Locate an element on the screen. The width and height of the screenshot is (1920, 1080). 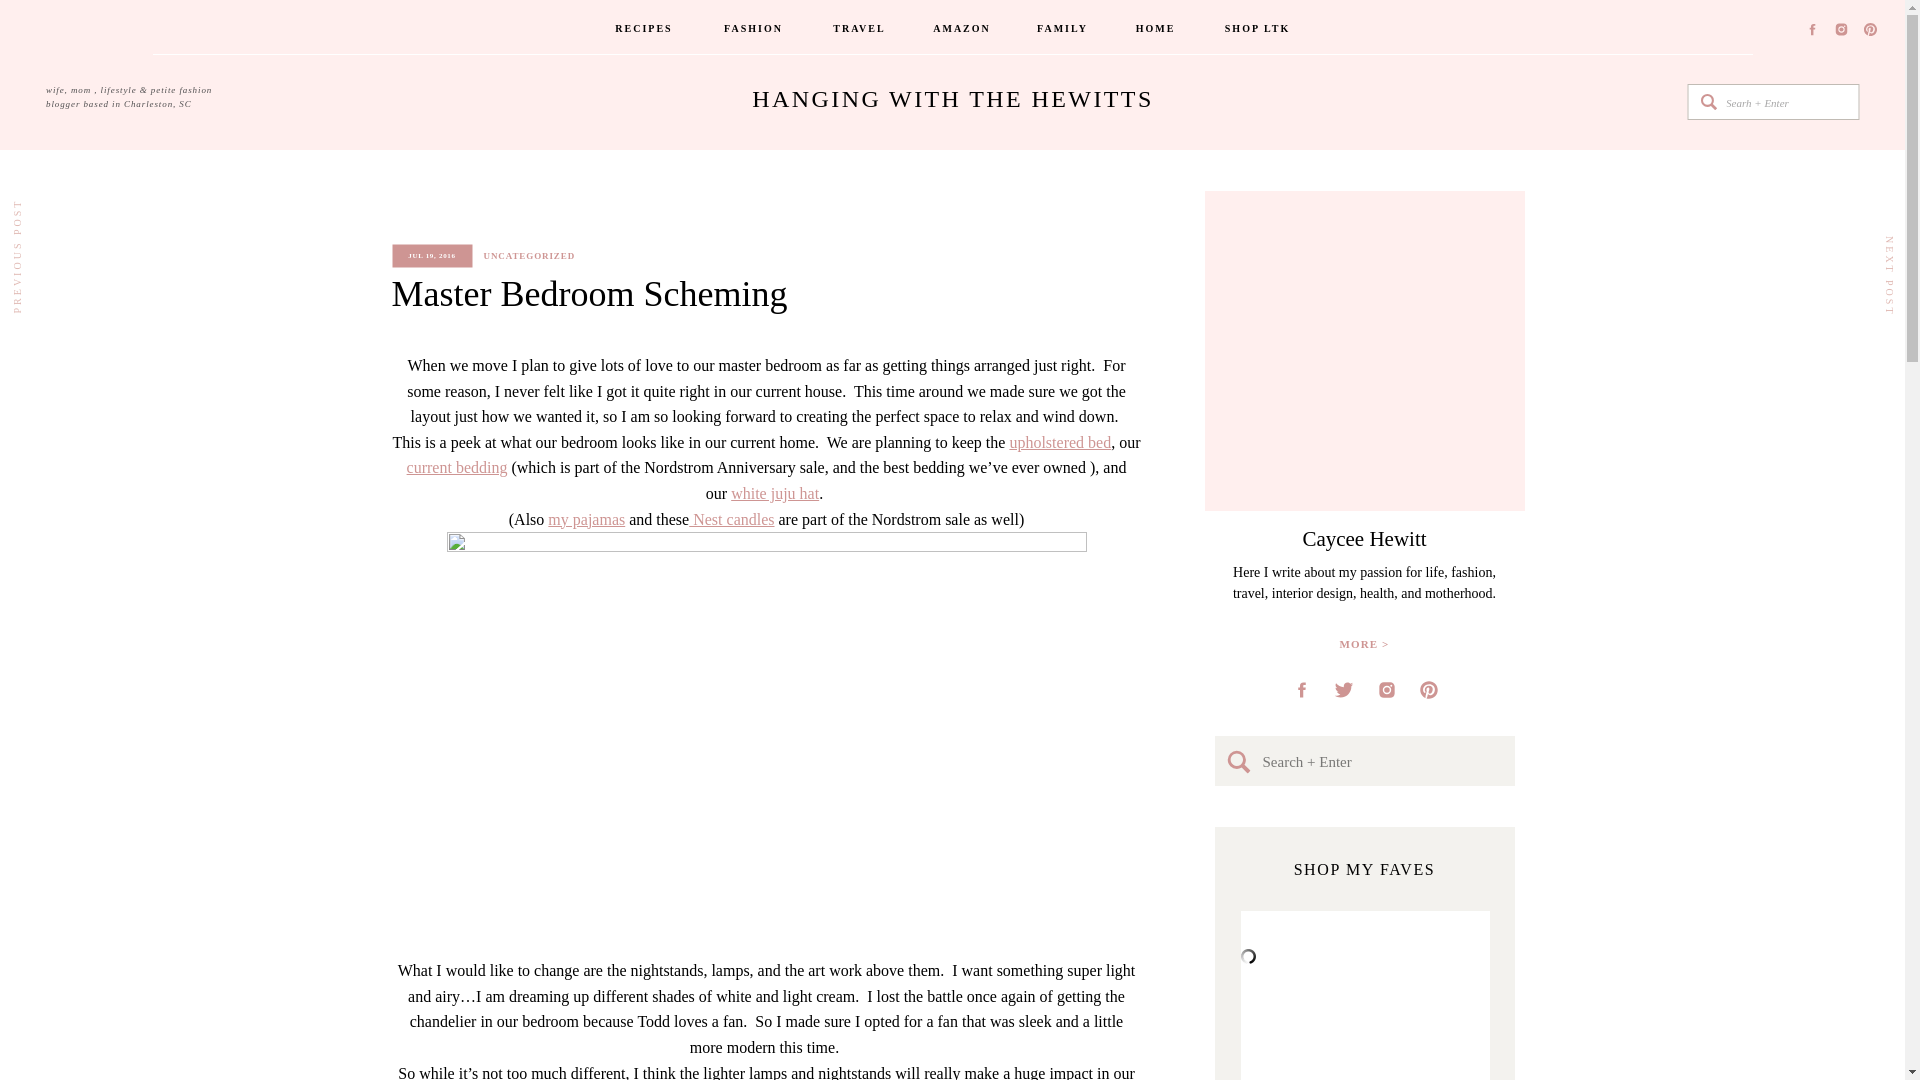
UNCATEGORIZED is located at coordinates (530, 256).